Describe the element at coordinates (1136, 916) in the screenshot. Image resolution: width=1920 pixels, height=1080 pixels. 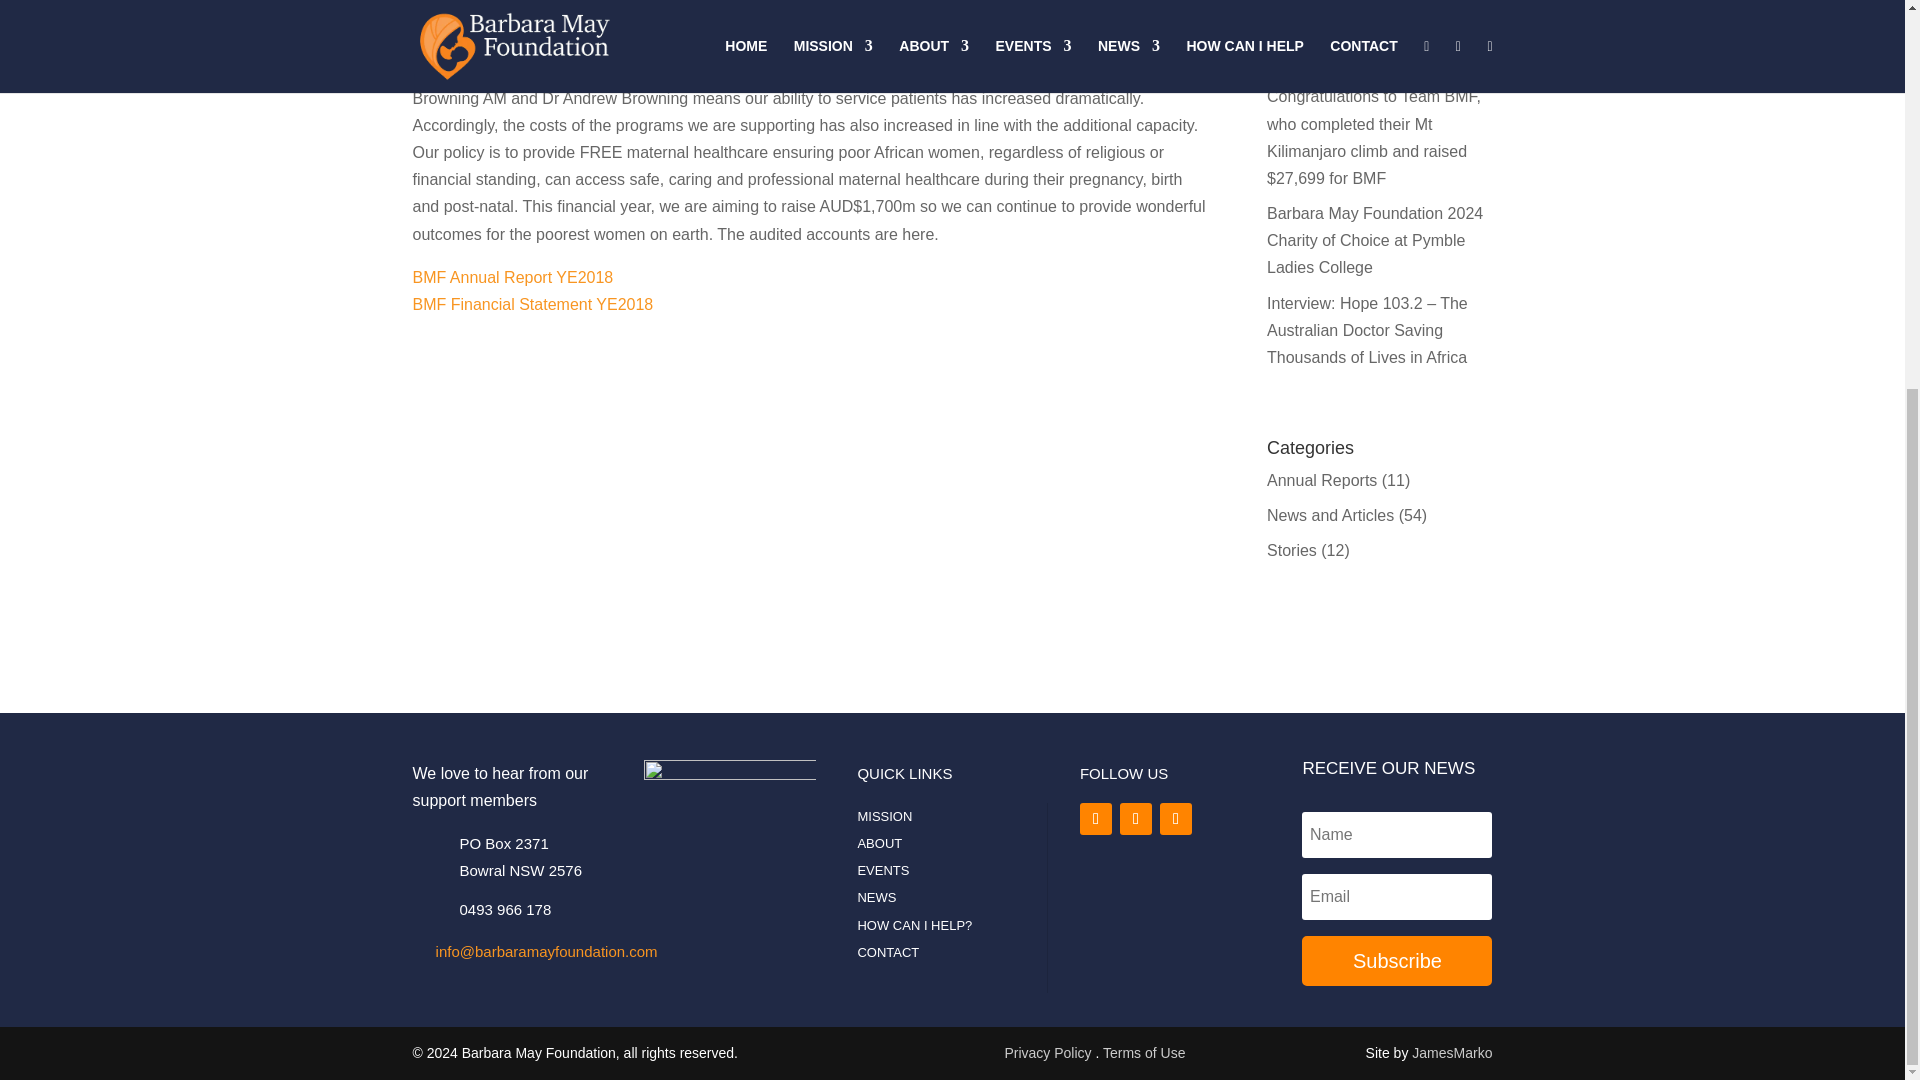
I see `logo-excellence-giving` at that location.